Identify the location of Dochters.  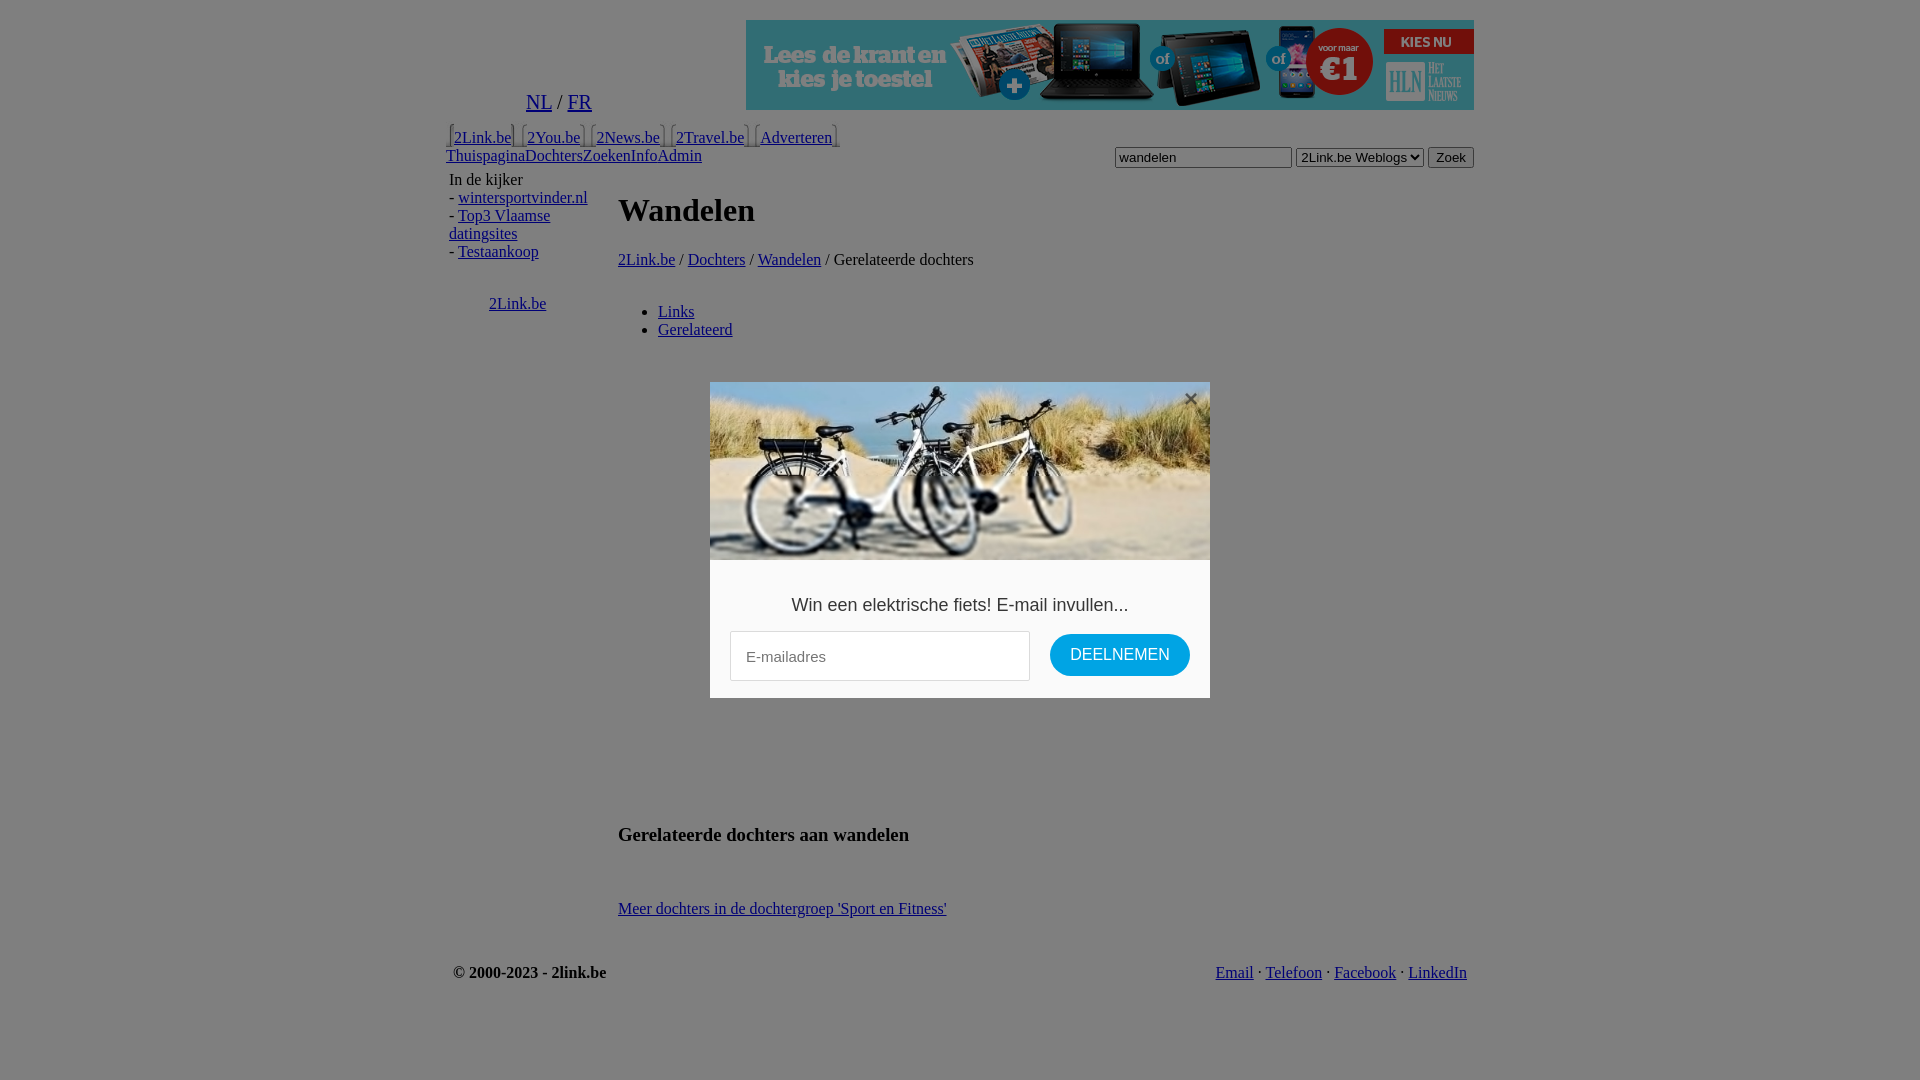
(717, 260).